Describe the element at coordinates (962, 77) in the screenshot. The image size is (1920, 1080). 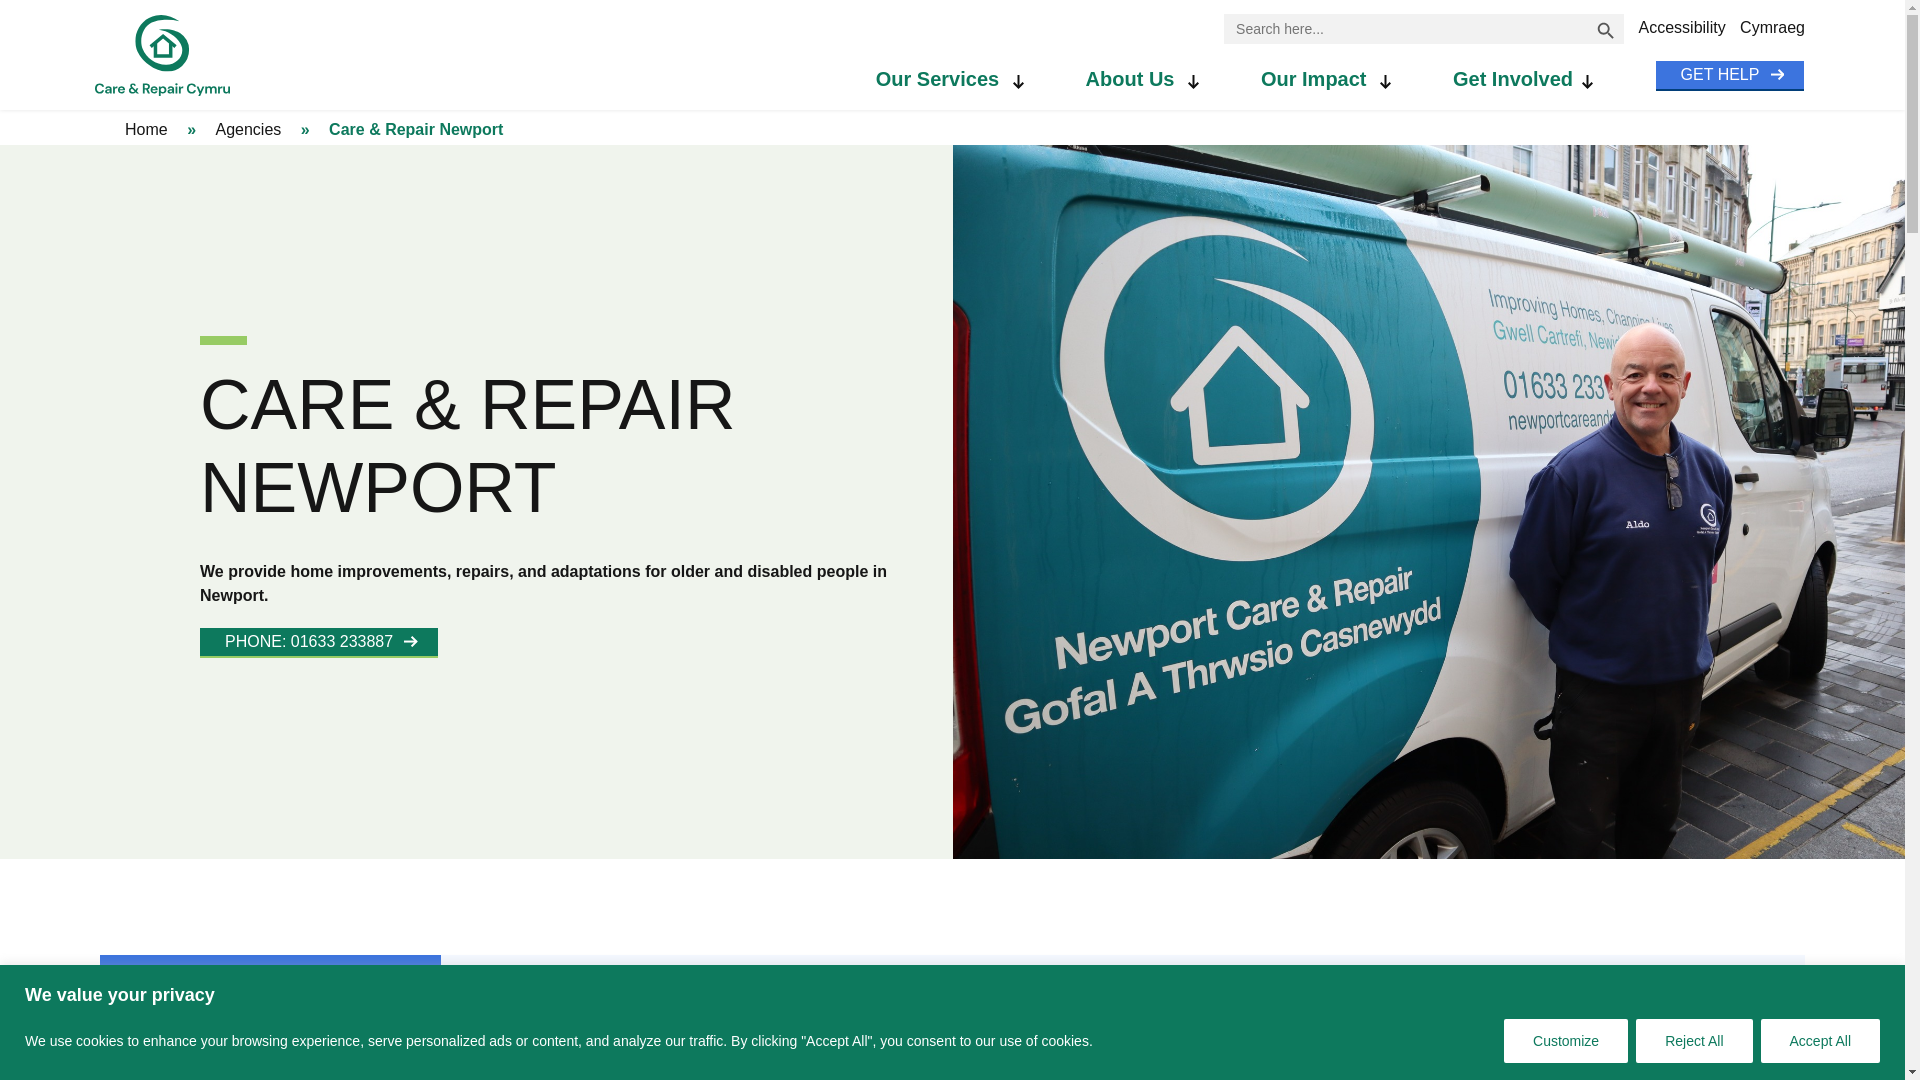
I see `Our Services` at that location.